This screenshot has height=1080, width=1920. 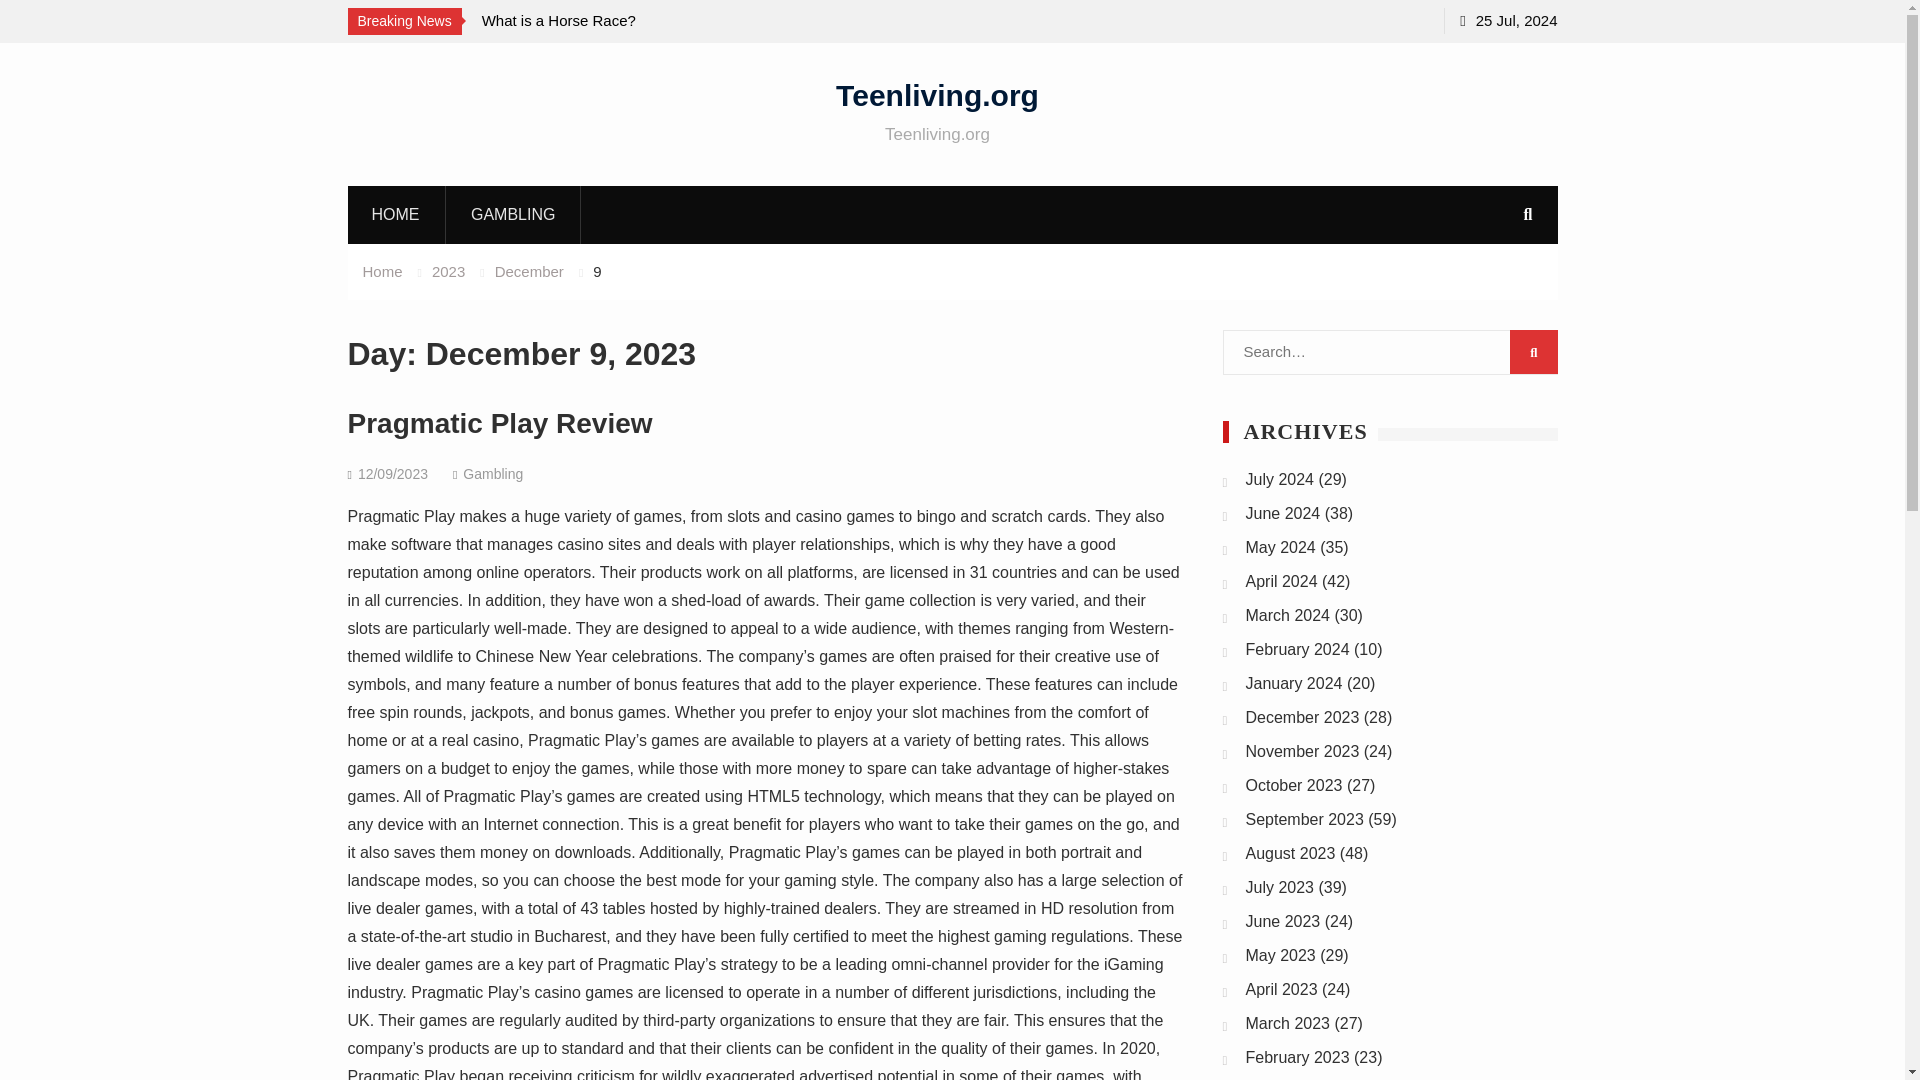 I want to click on March 2023, so click(x=1288, y=1024).